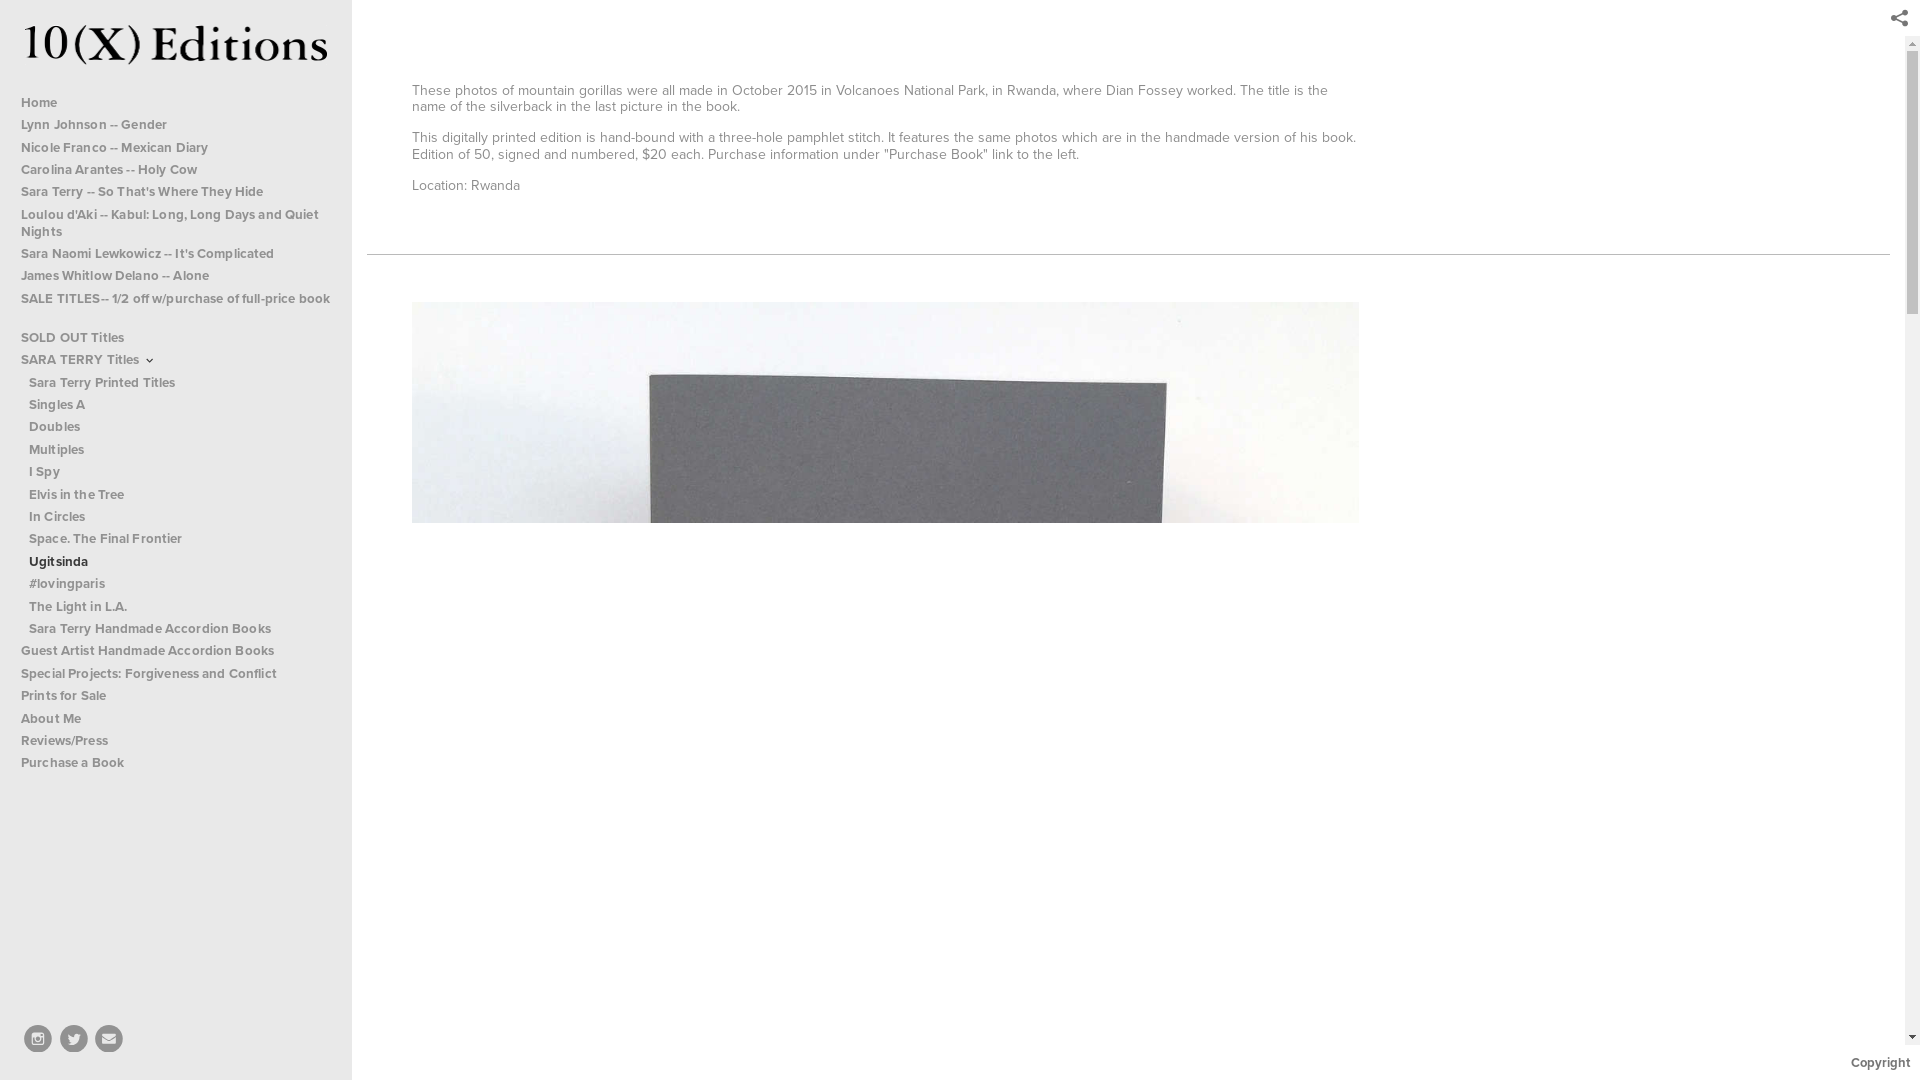 The image size is (1920, 1080). I want to click on Reviews/Press, so click(176, 741).